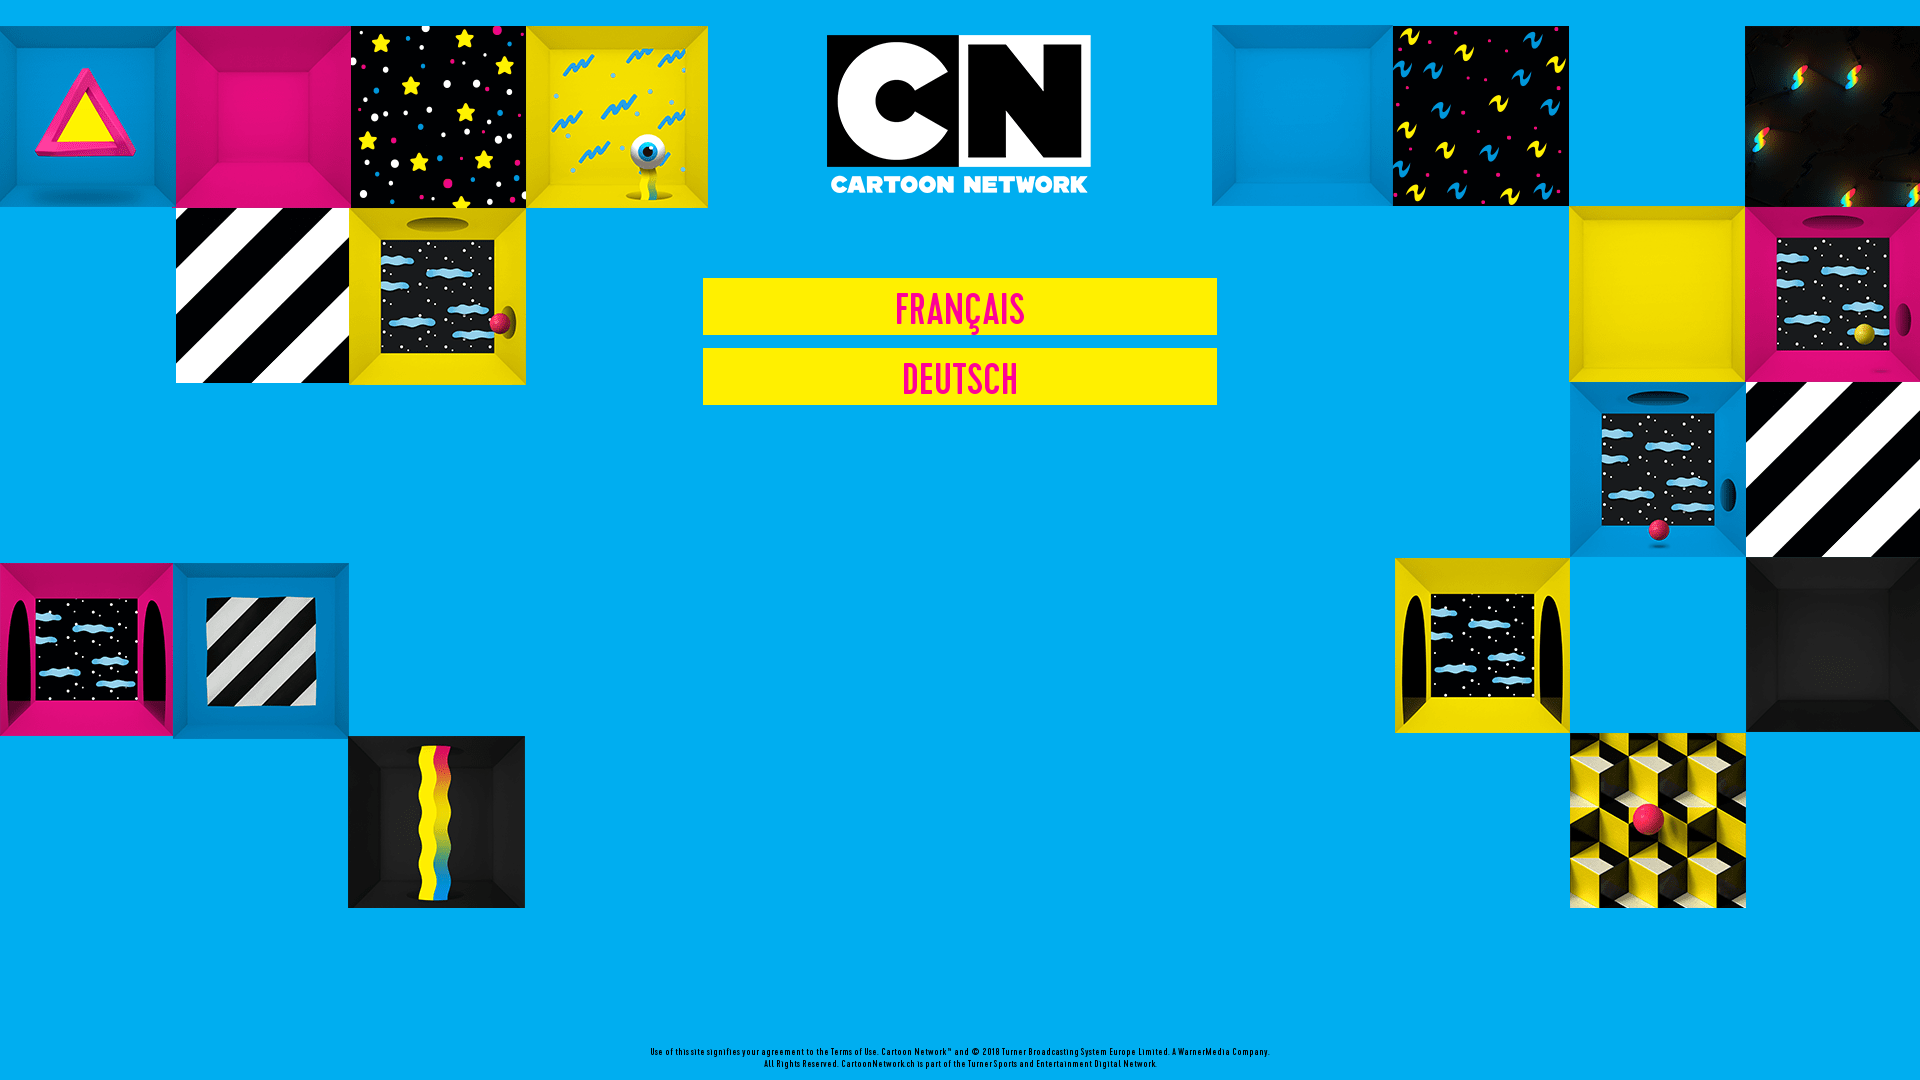 This screenshot has height=1080, width=1920. I want to click on DEUTSCH, so click(960, 378).